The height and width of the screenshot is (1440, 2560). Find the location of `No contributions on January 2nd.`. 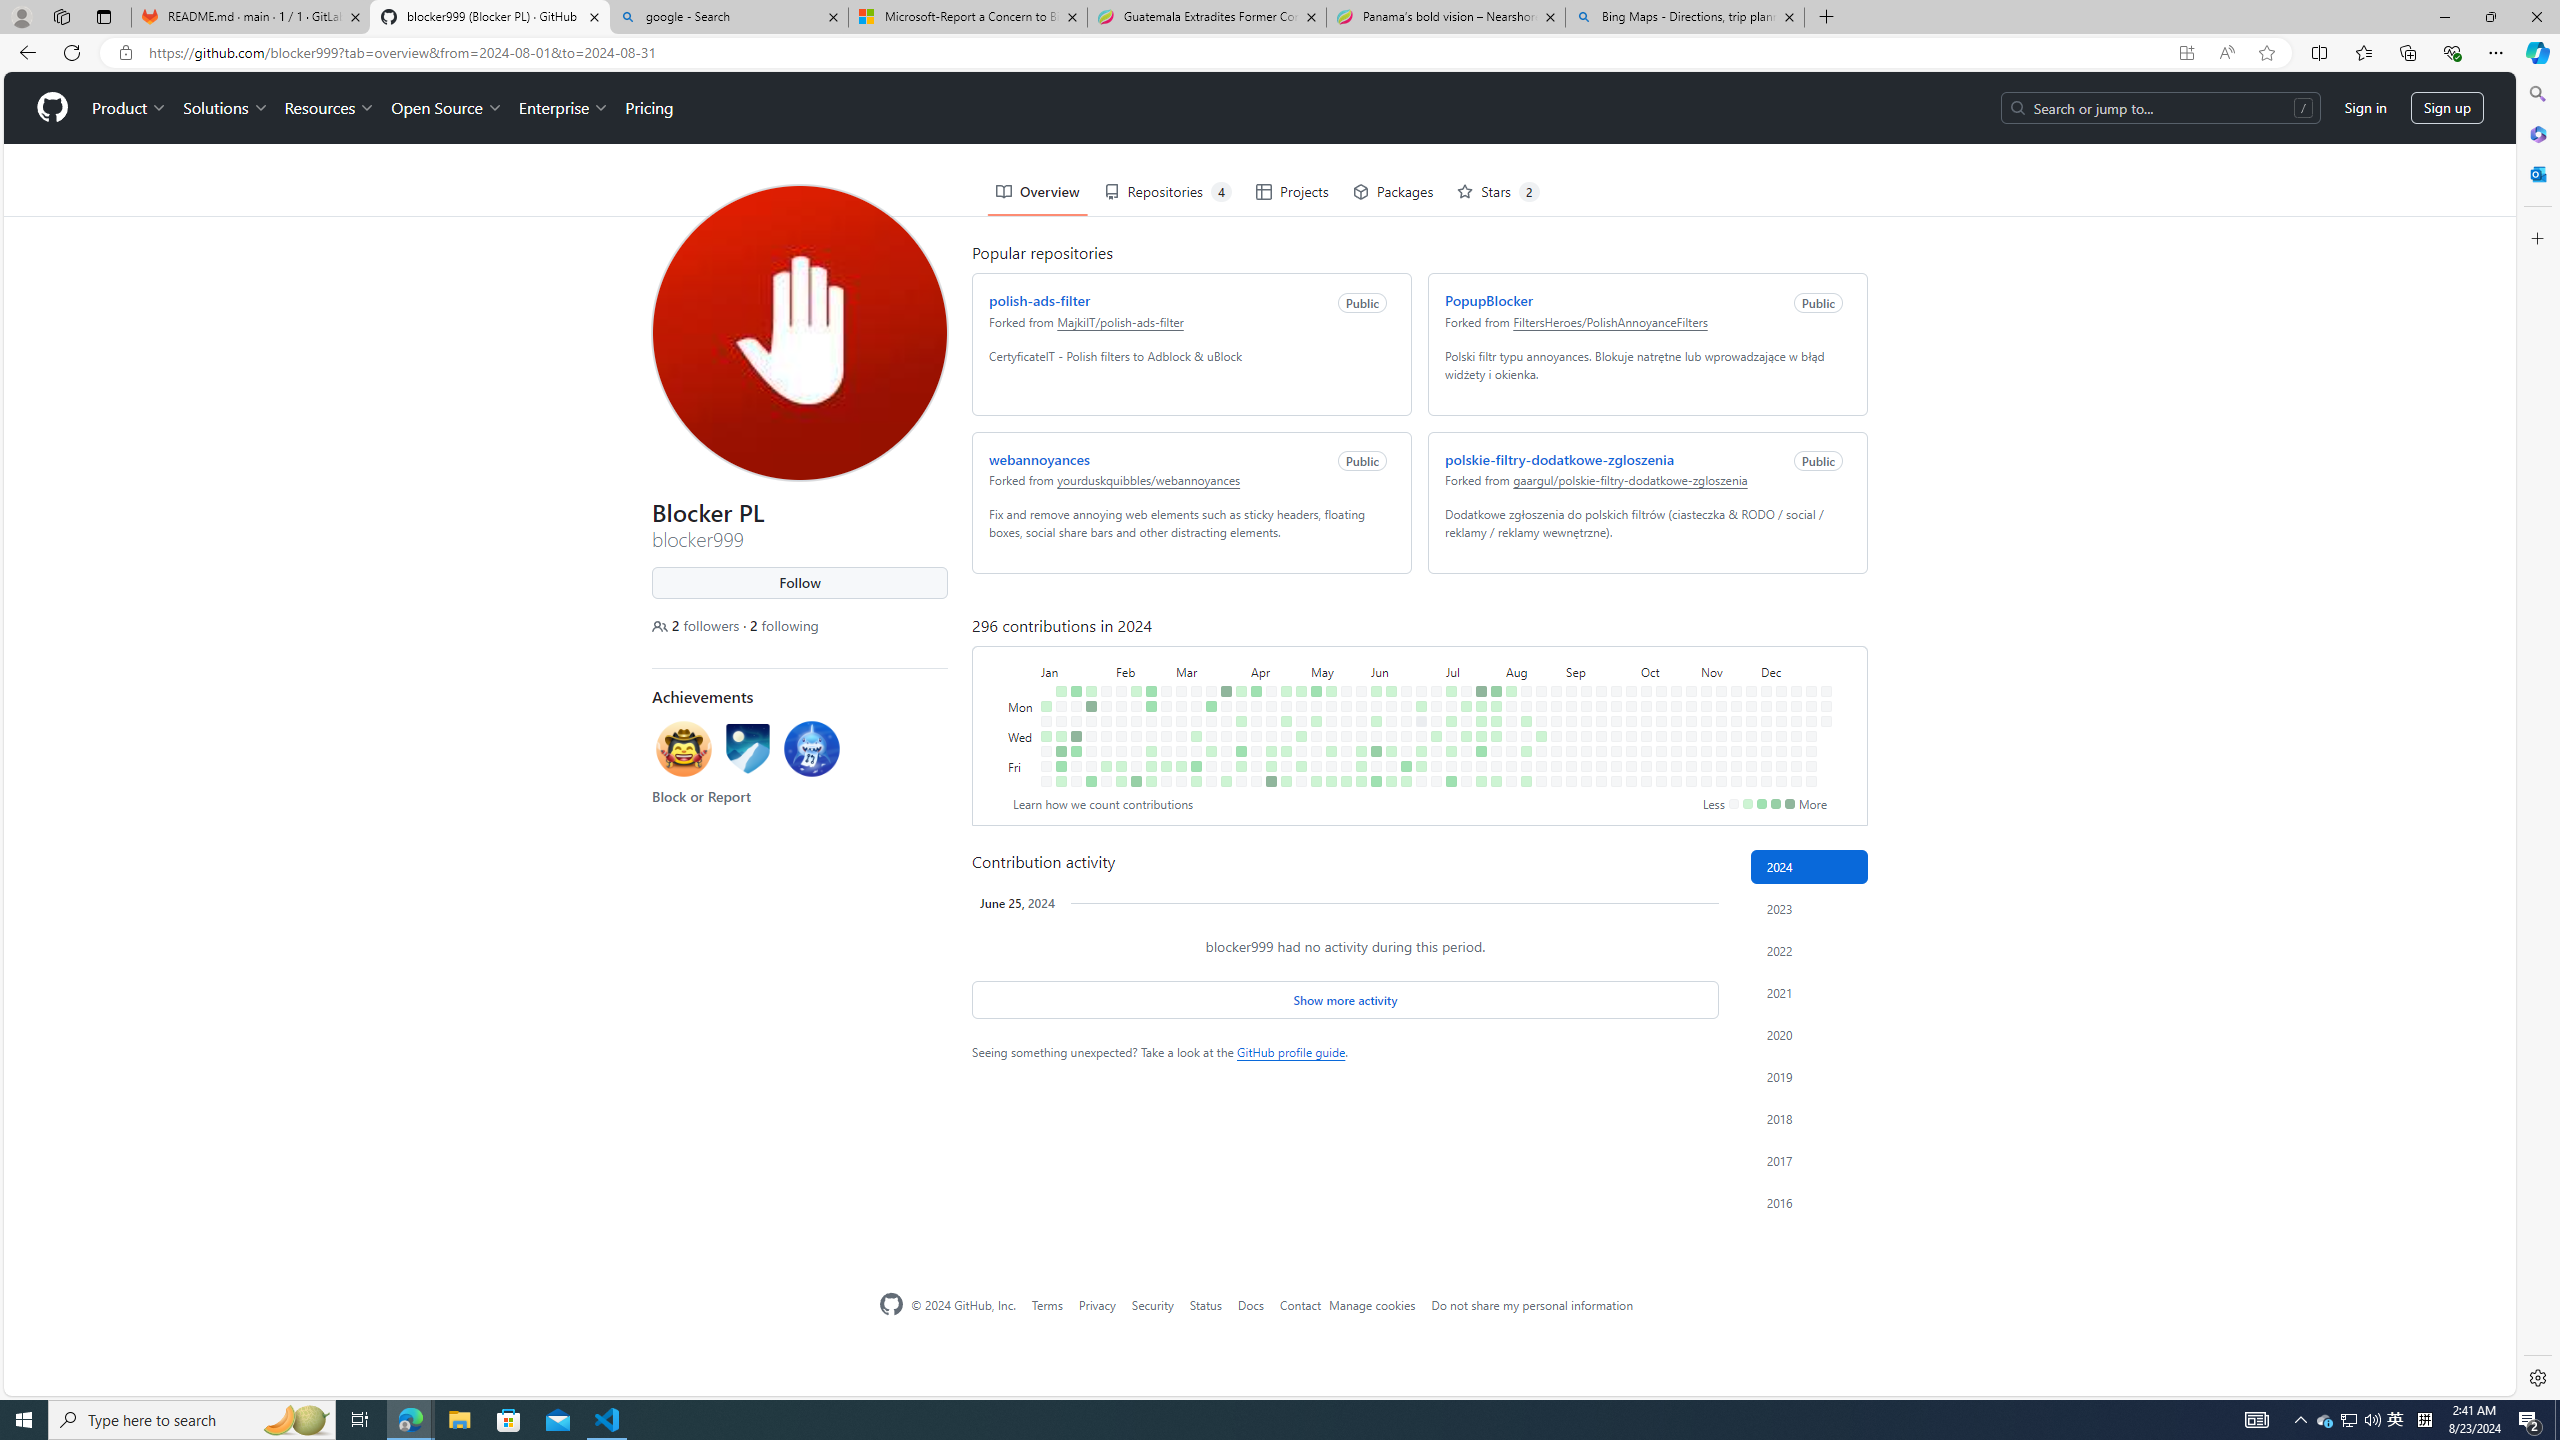

No contributions on January 2nd. is located at coordinates (1042, 649).